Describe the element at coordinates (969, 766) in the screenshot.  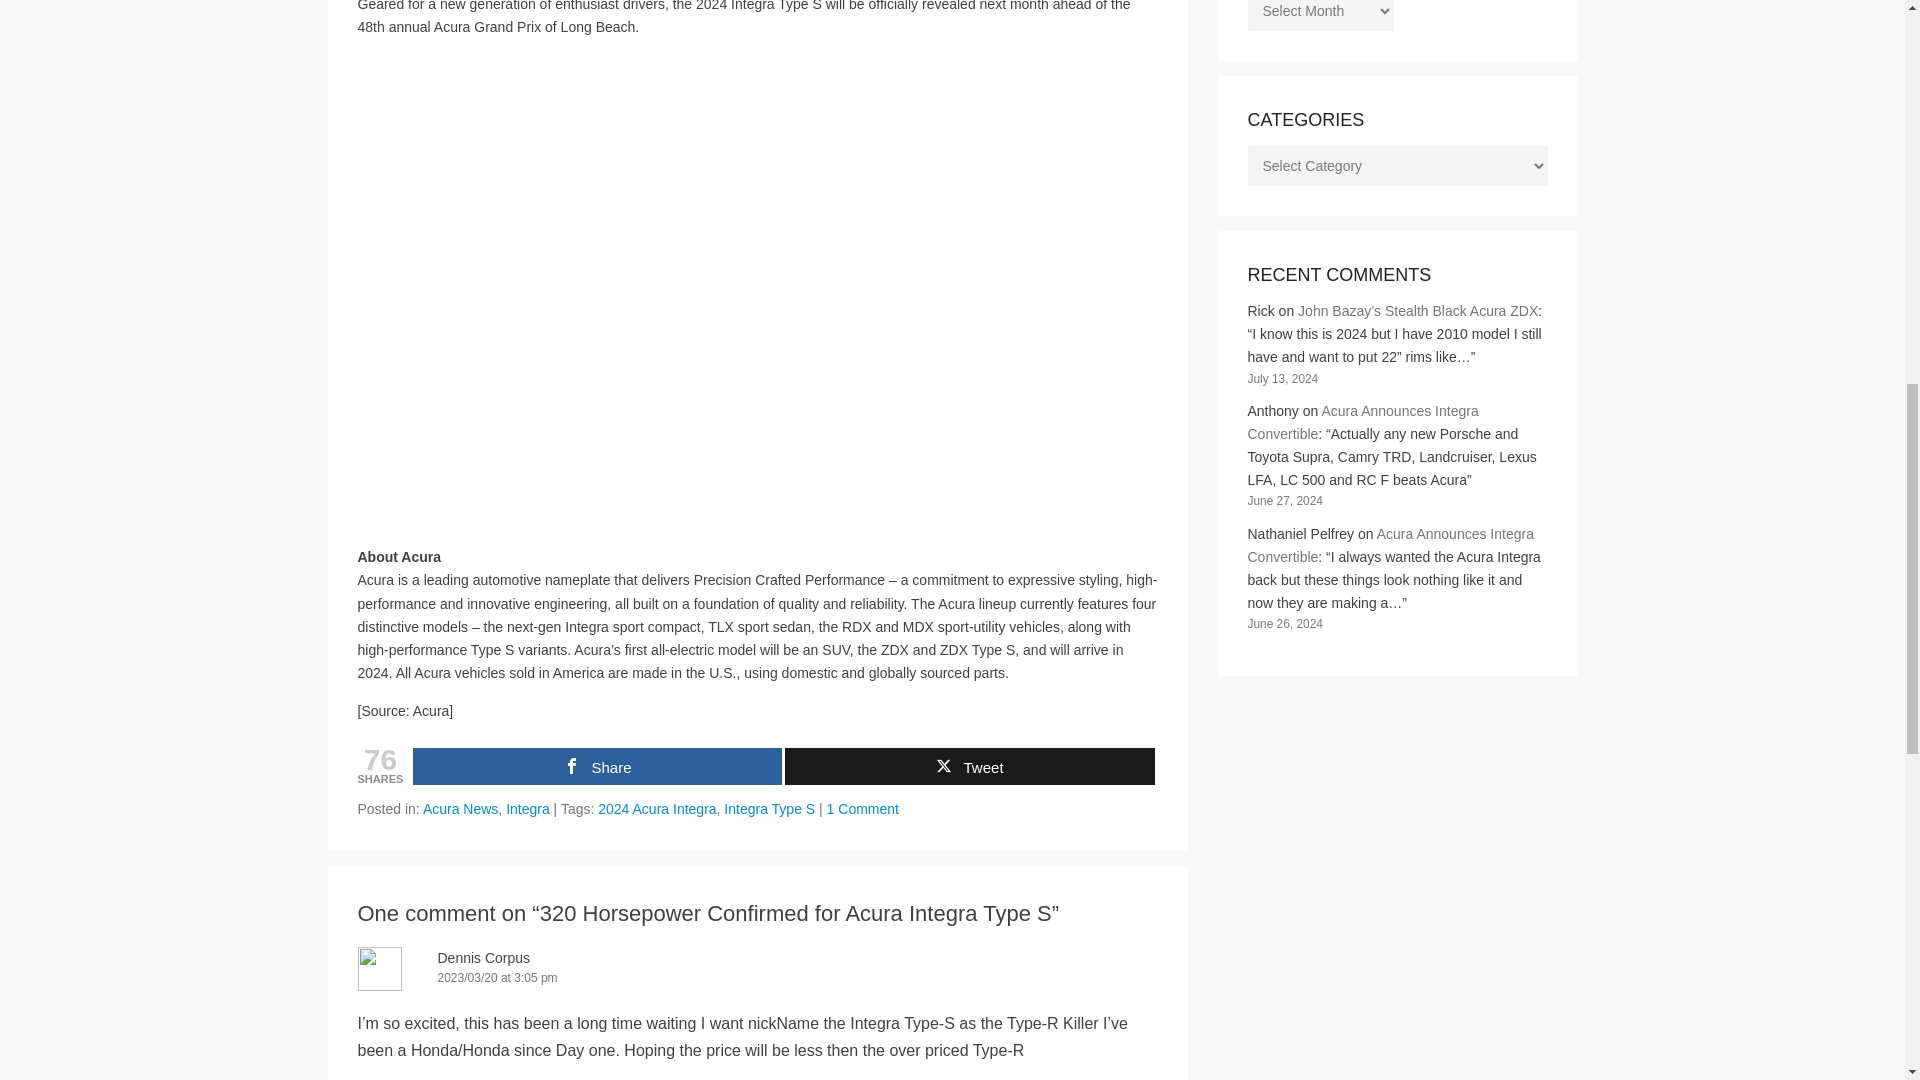
I see `Tweet` at that location.